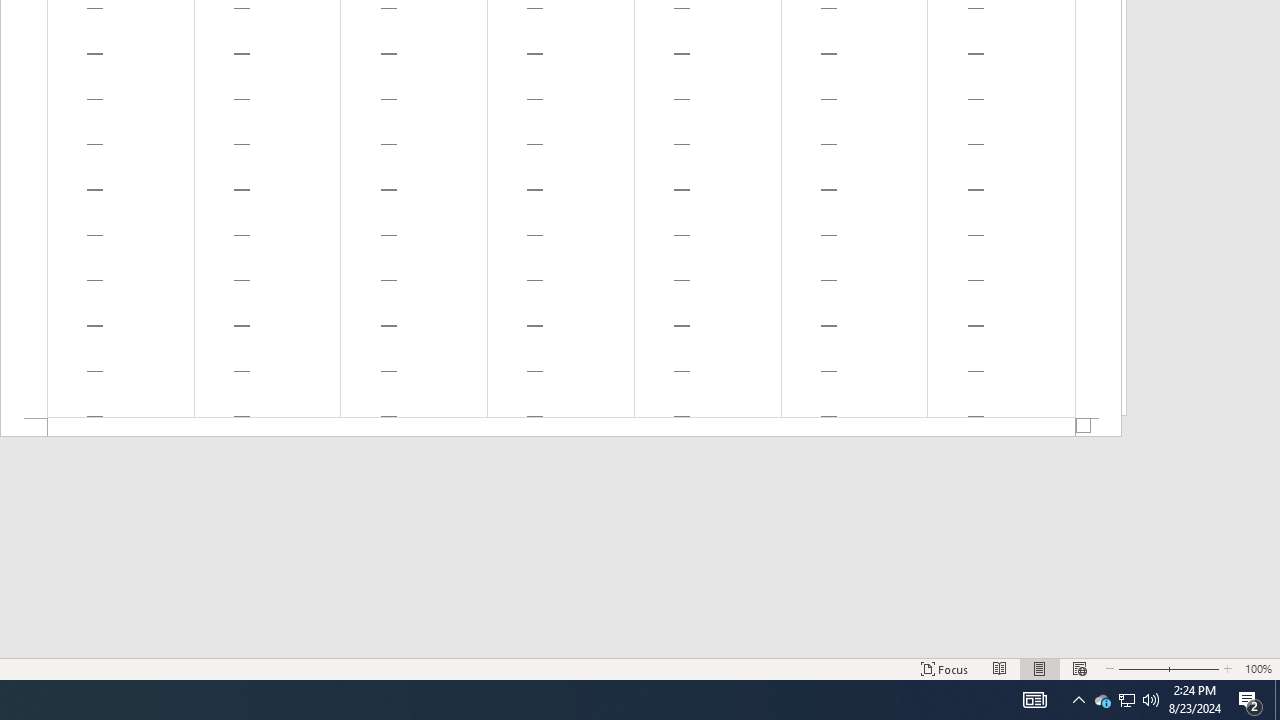 The width and height of the screenshot is (1280, 720). I want to click on Web Layout, so click(1079, 668).